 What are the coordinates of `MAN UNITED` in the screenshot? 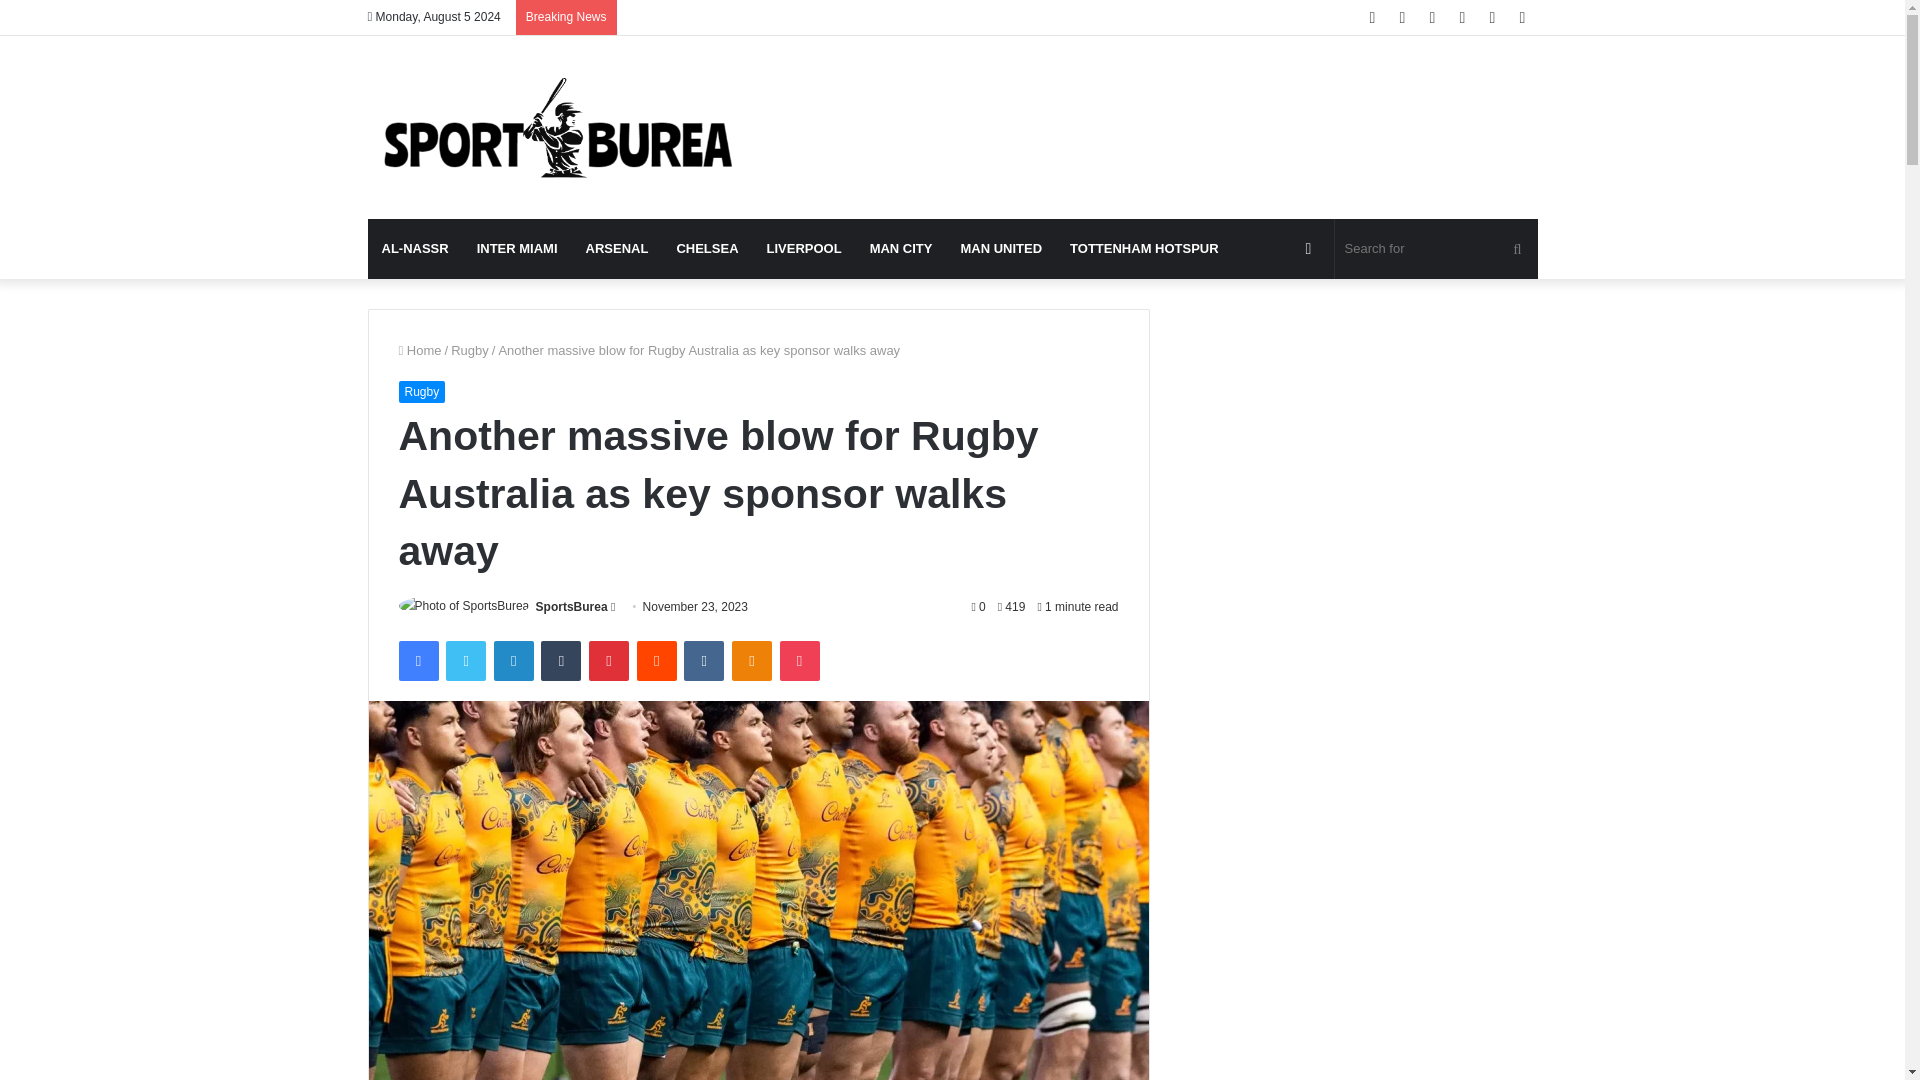 It's located at (1001, 248).